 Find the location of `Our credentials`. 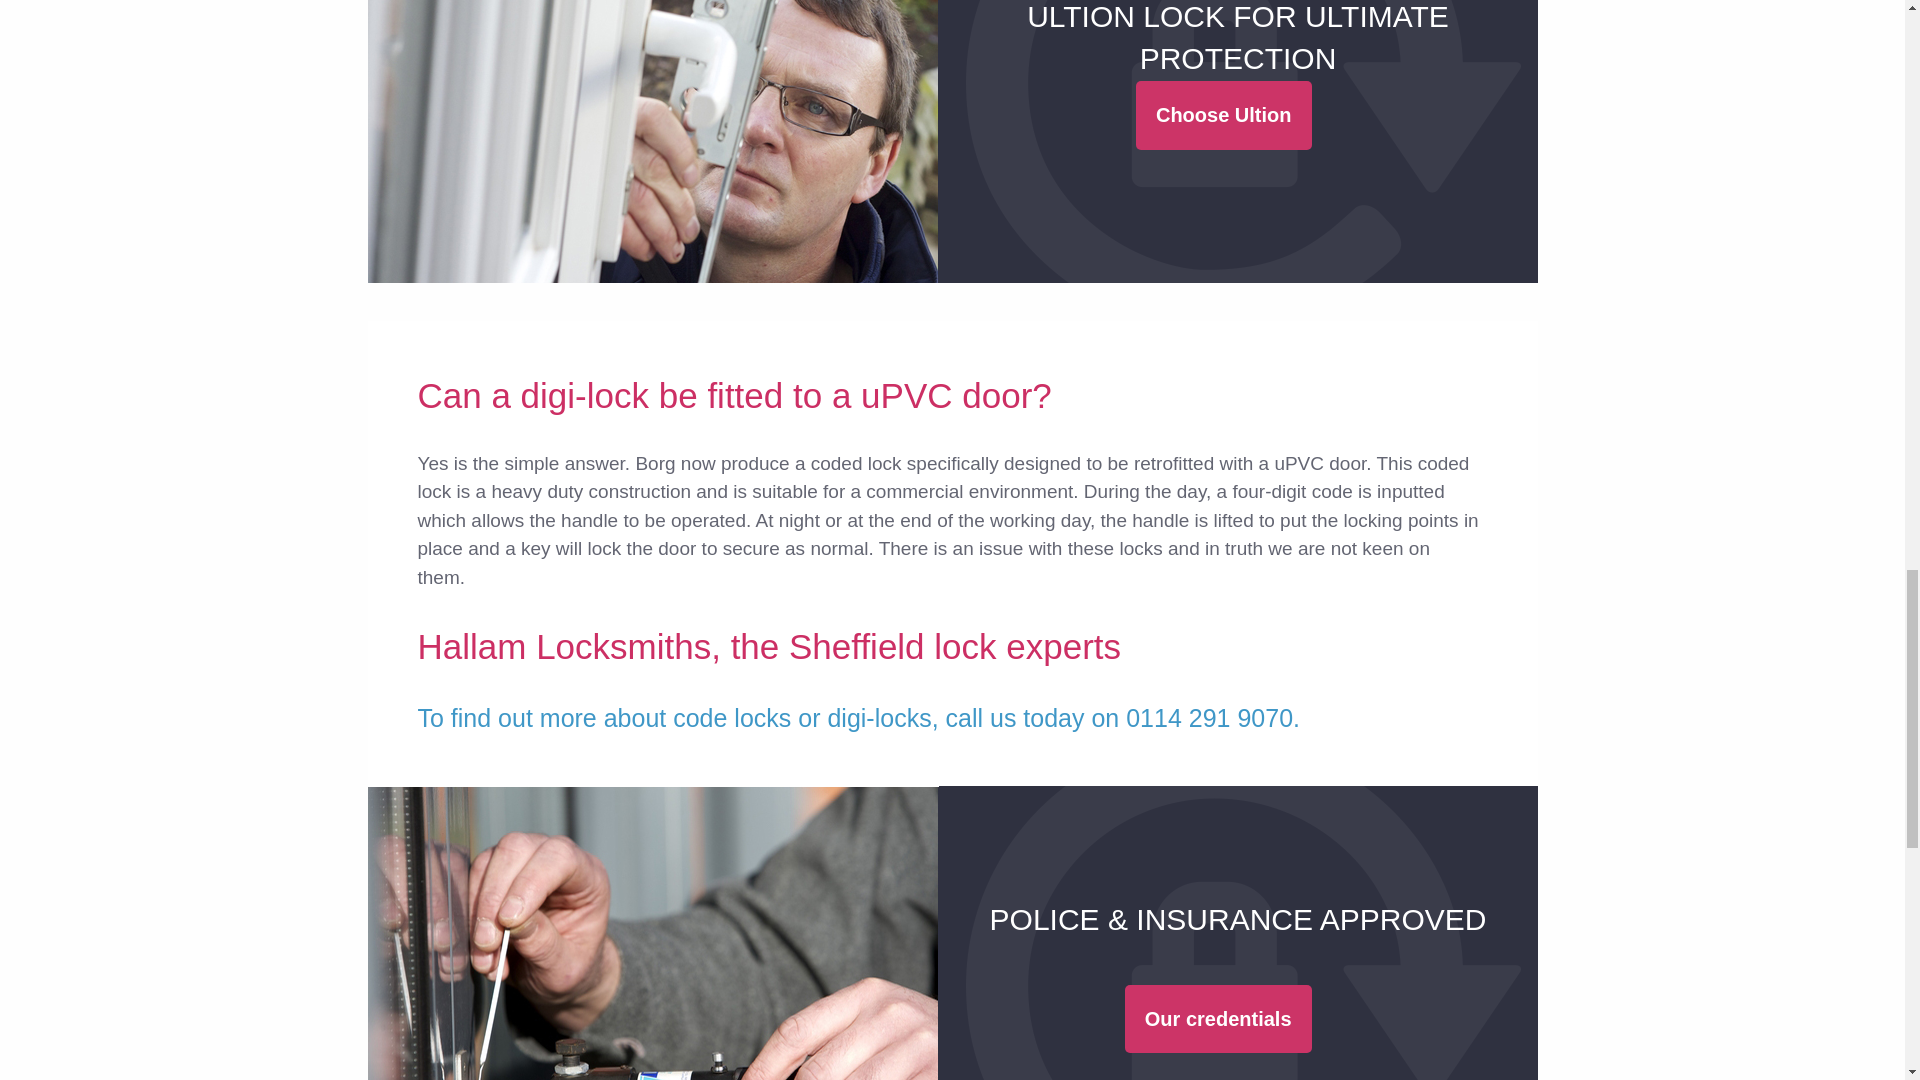

Our credentials is located at coordinates (1218, 1018).